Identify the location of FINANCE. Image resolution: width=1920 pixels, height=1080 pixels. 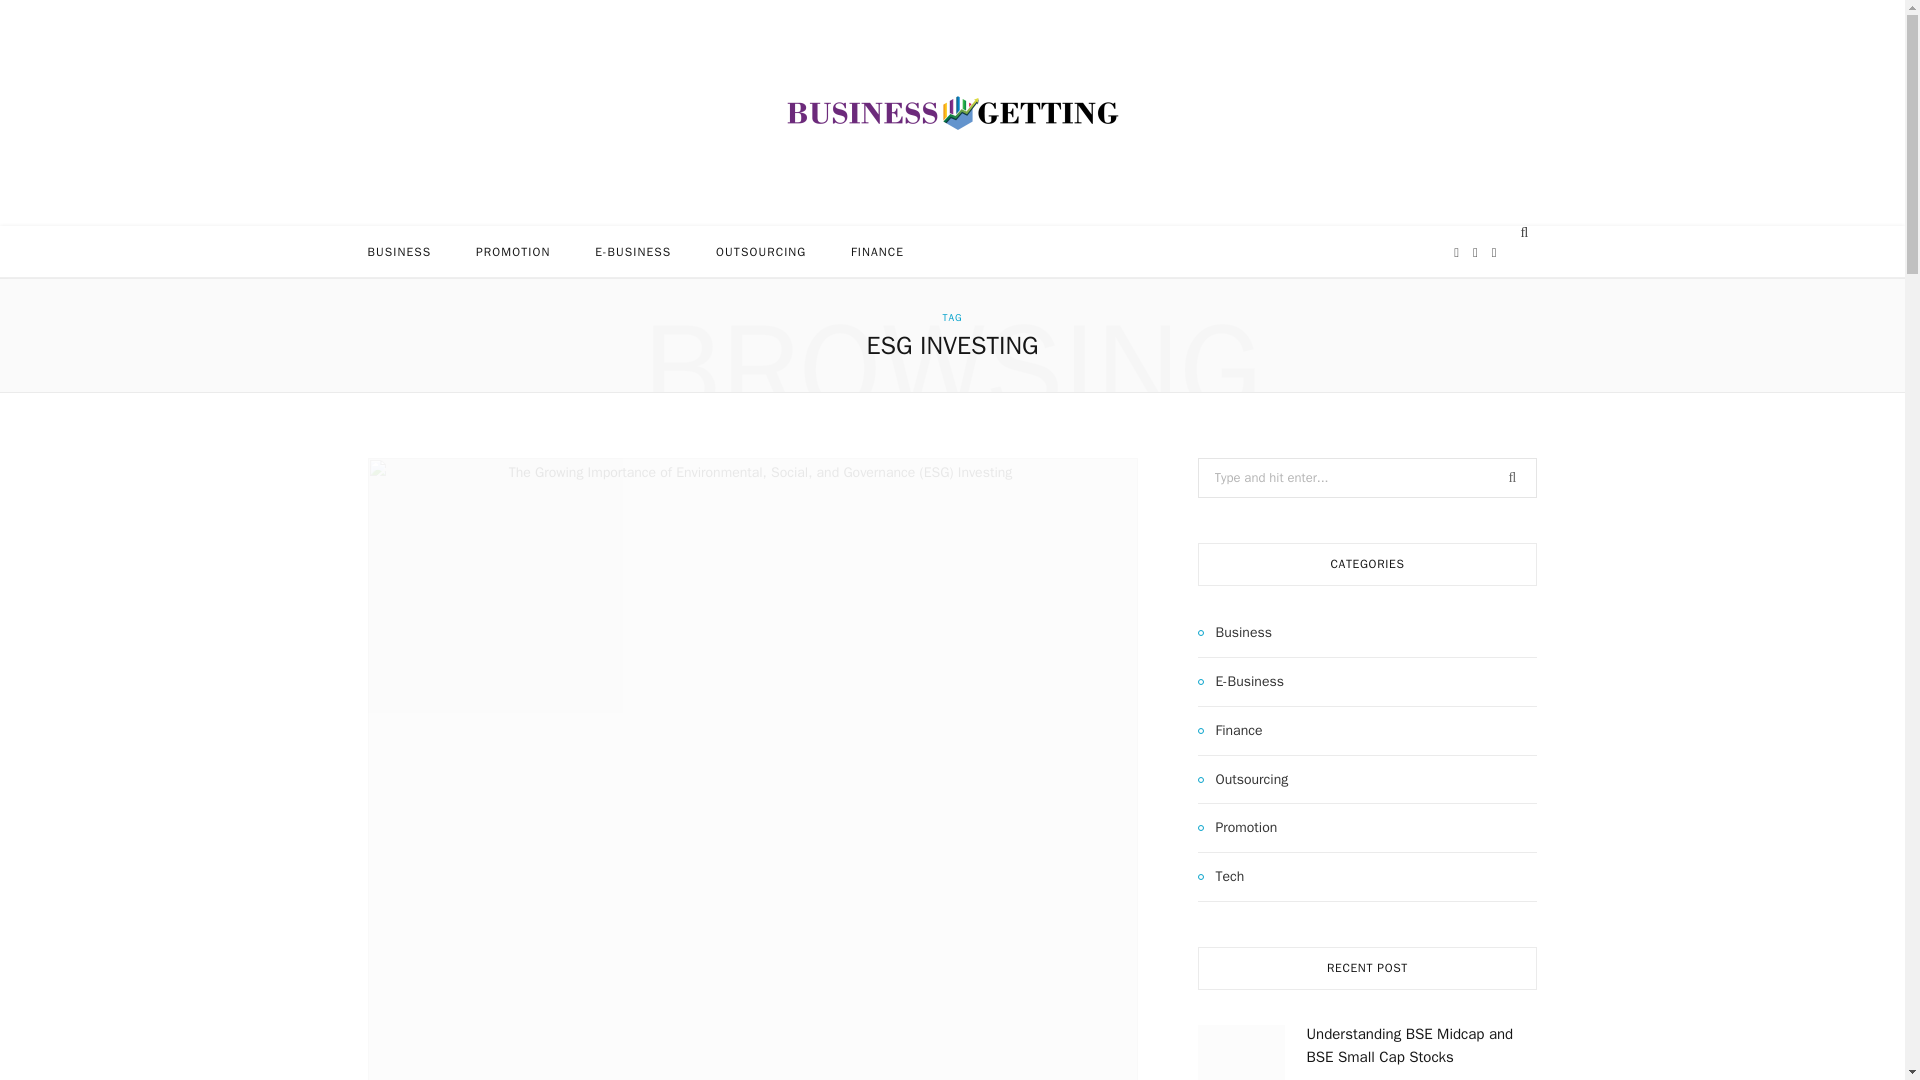
(877, 251).